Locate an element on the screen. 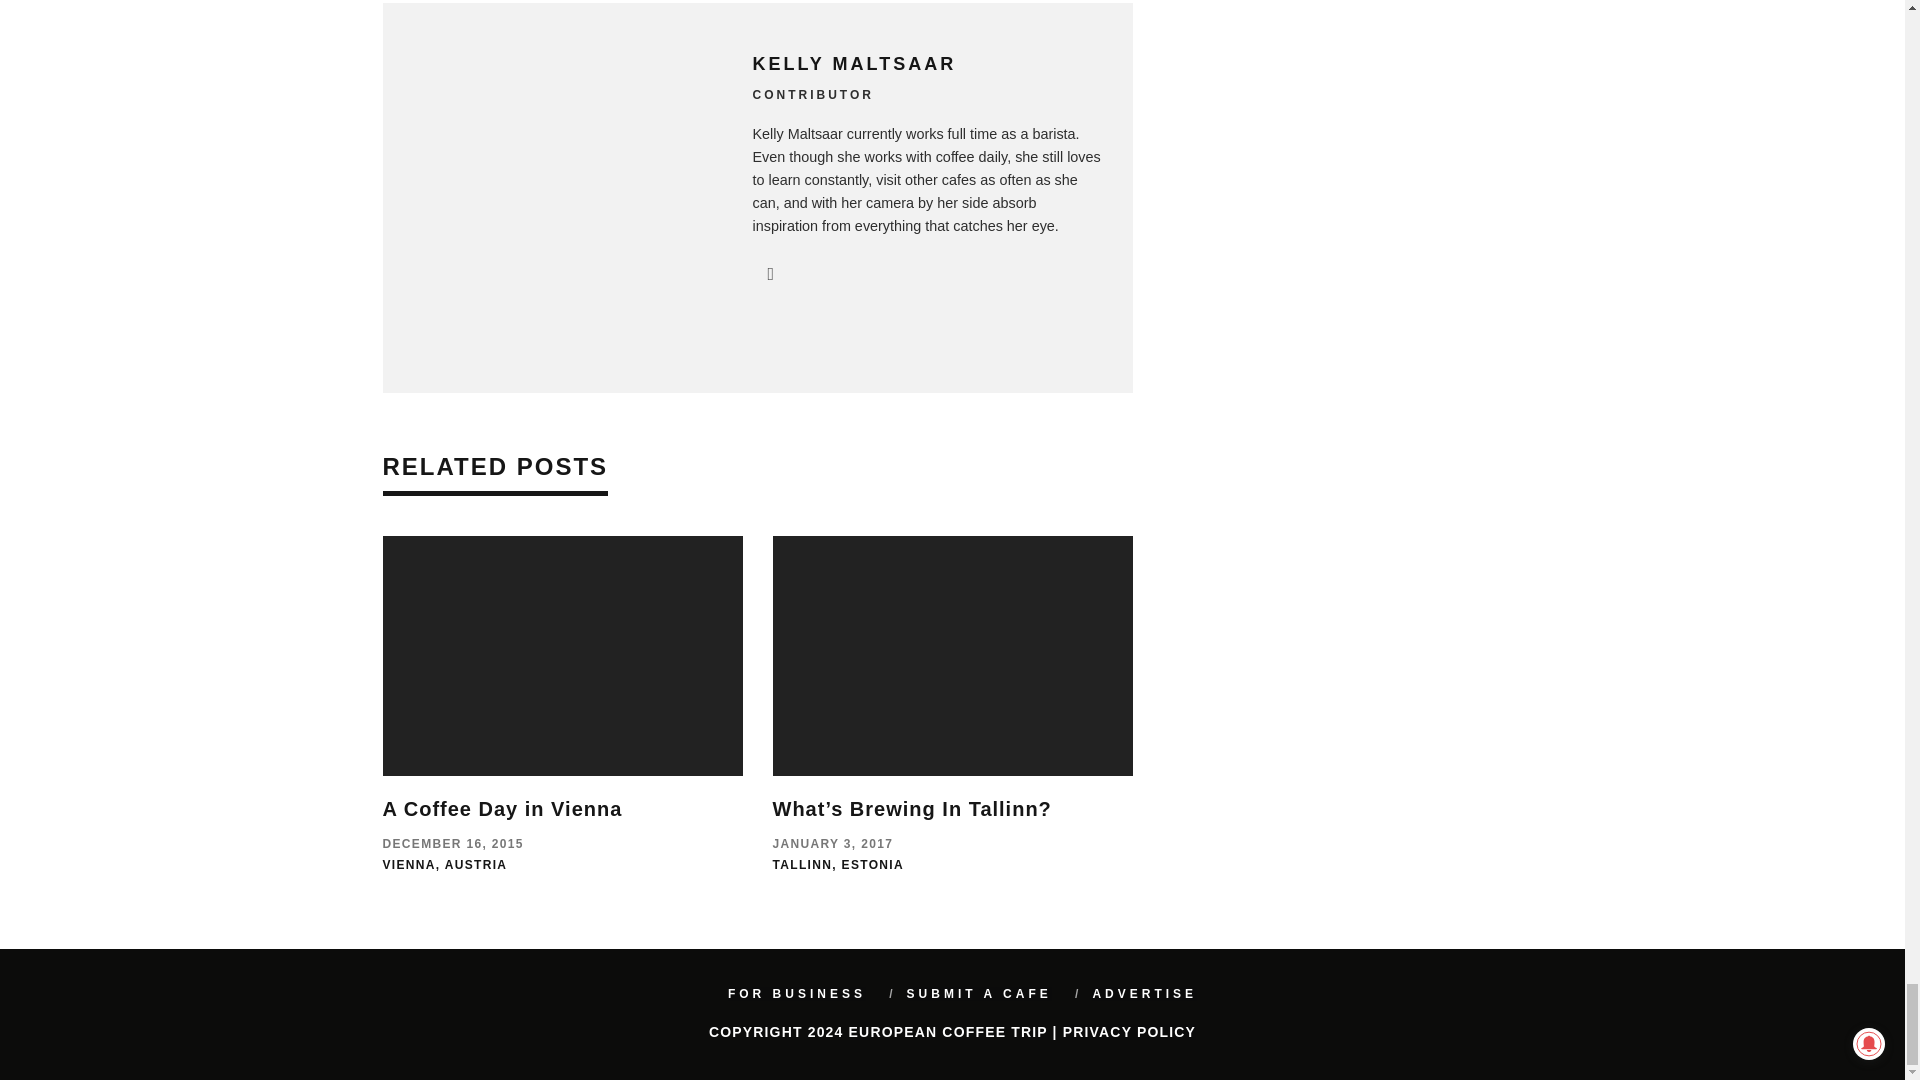  VIENNA is located at coordinates (408, 864).